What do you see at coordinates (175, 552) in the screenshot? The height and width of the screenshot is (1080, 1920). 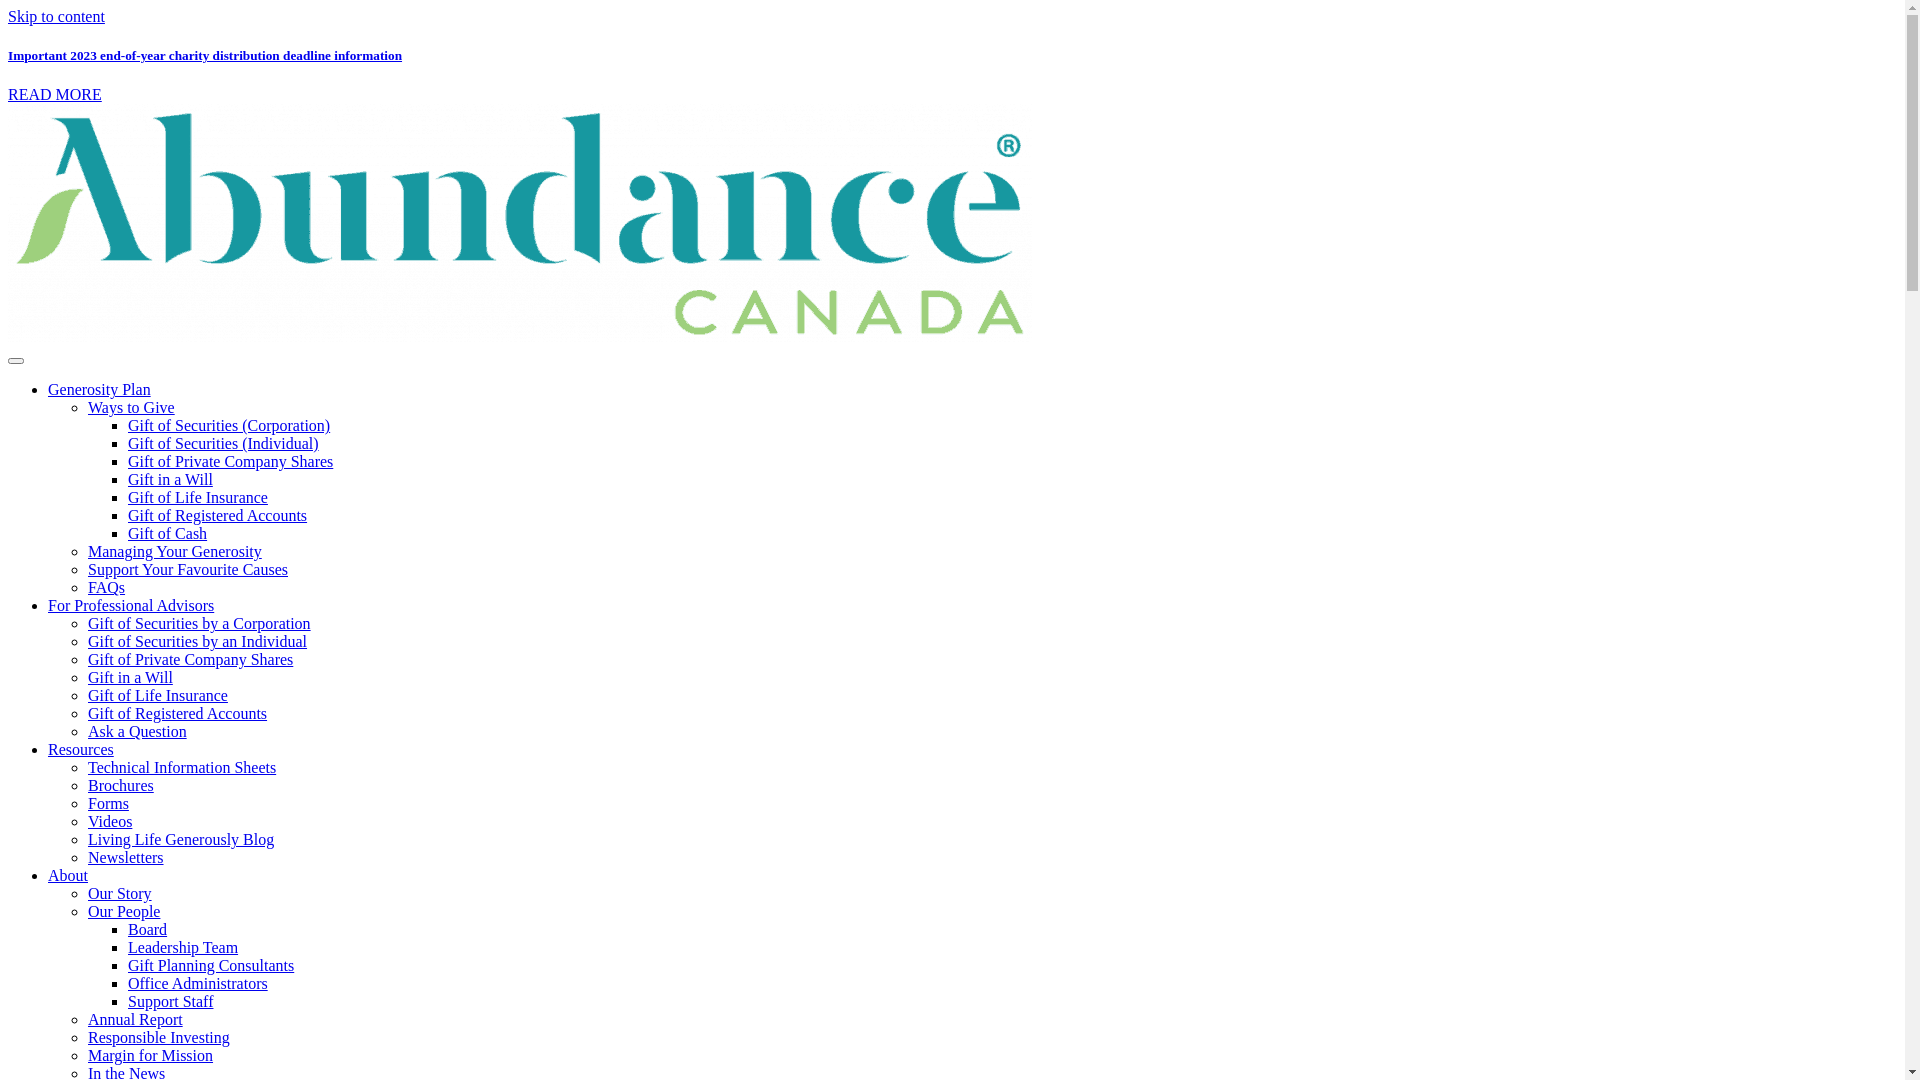 I see `Managing Your Generosity` at bounding box center [175, 552].